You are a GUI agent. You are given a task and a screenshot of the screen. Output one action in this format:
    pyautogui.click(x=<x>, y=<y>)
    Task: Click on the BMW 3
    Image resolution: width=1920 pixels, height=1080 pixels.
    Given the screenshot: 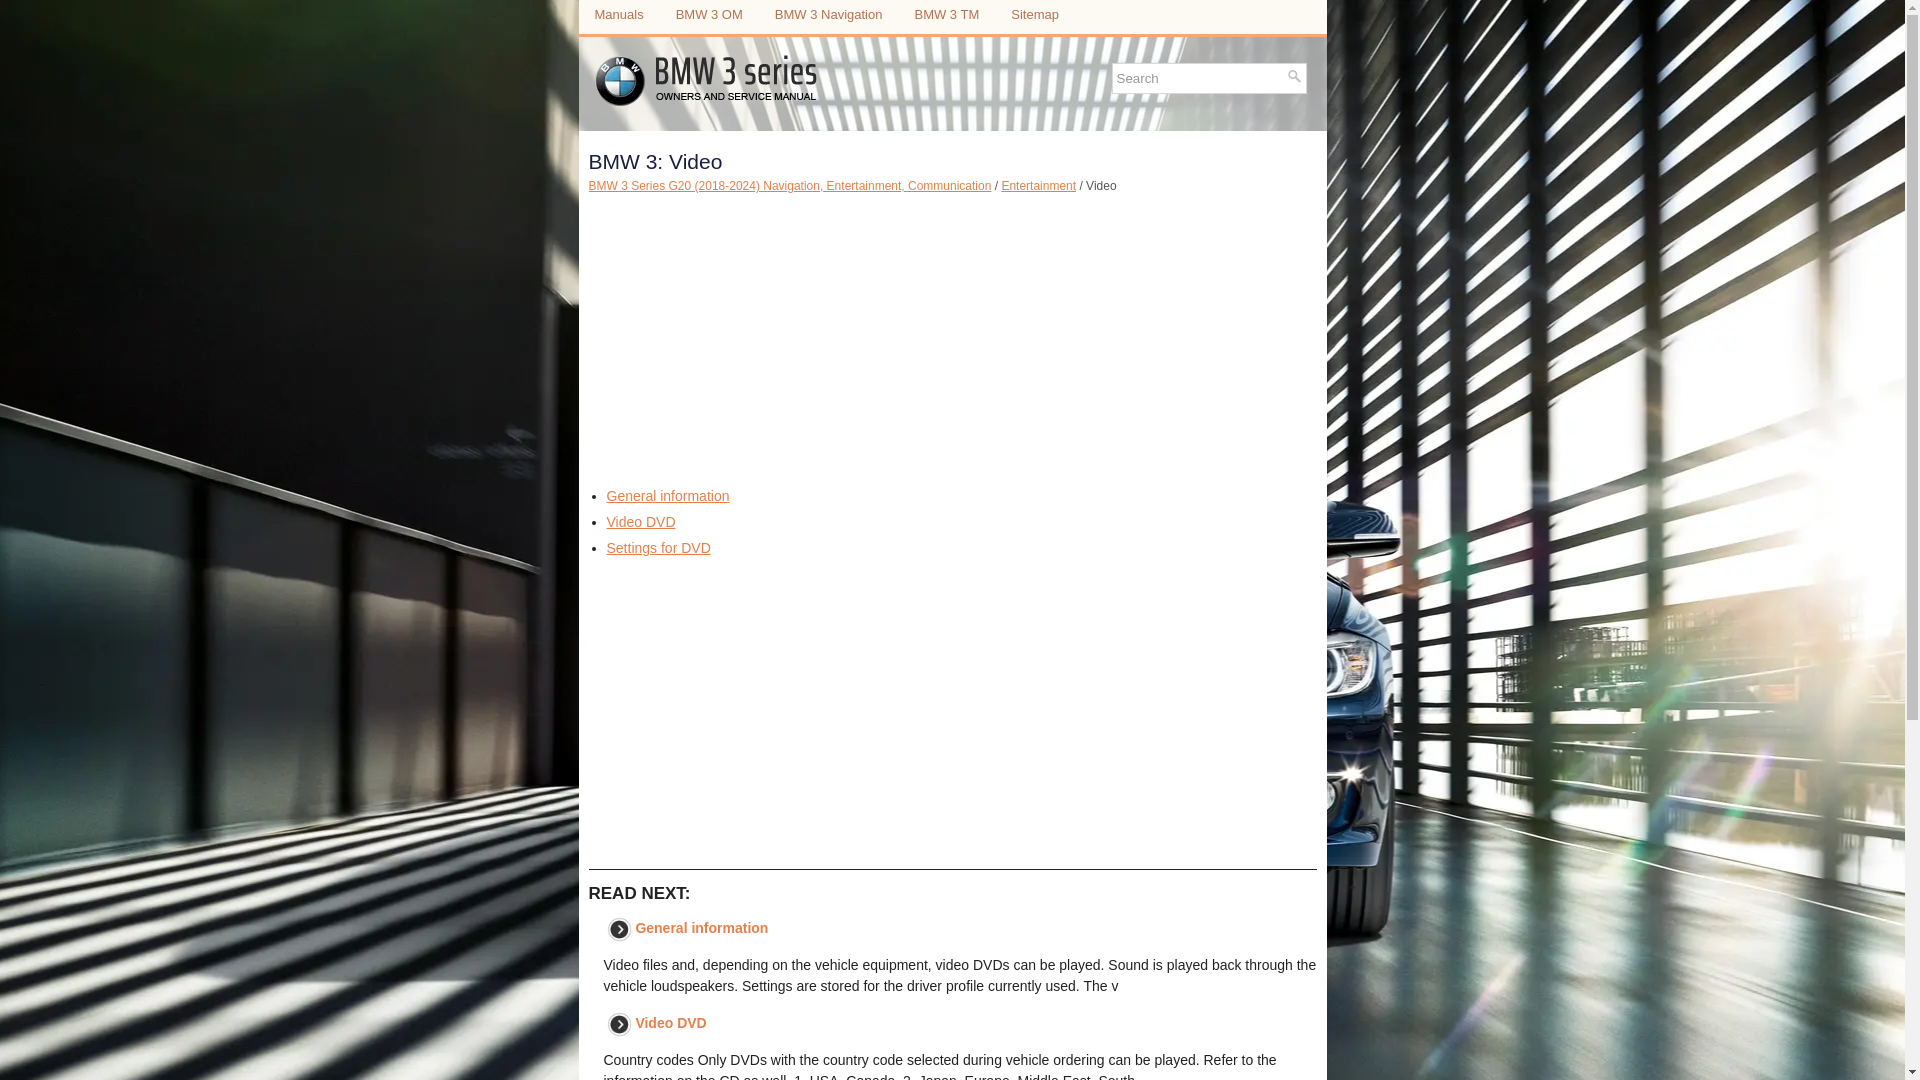 What is the action you would take?
    pyautogui.click(x=709, y=14)
    